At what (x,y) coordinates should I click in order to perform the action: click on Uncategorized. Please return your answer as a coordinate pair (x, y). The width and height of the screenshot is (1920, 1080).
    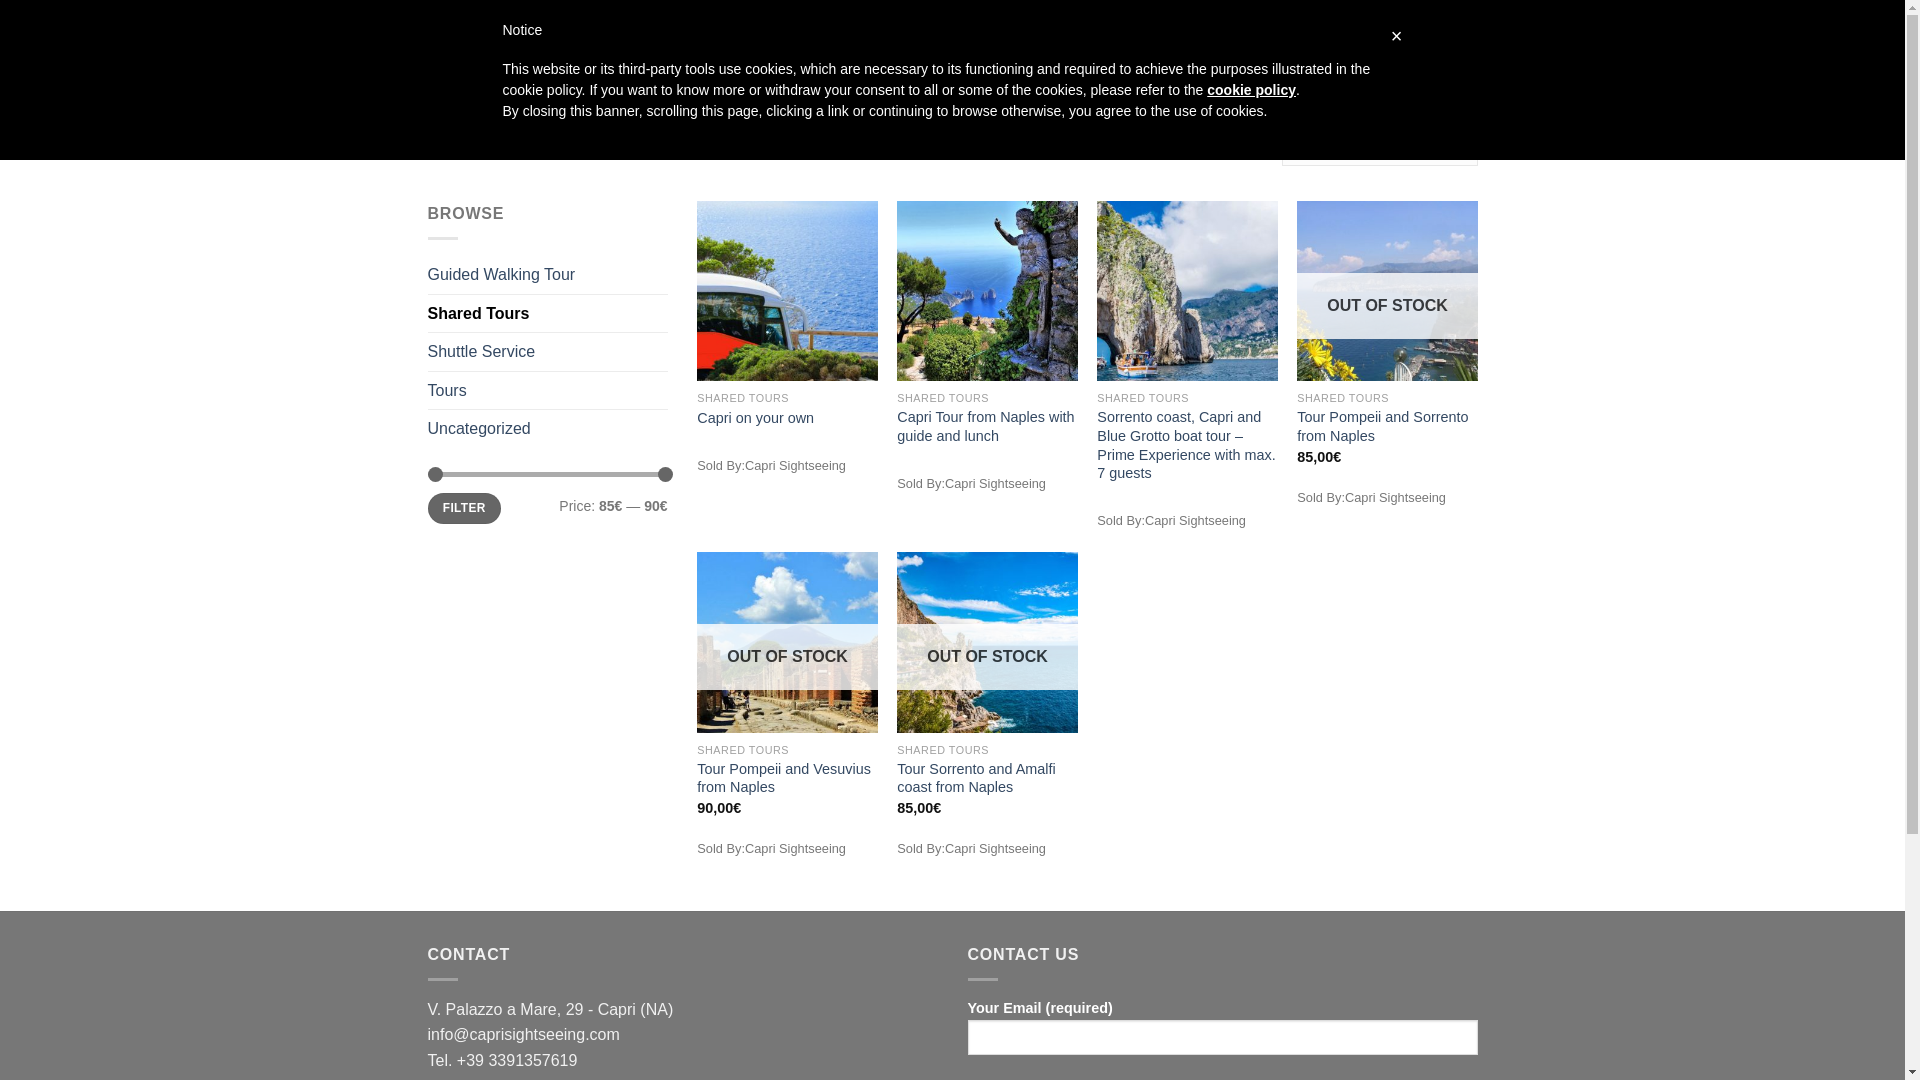
    Looking at the image, I should click on (548, 429).